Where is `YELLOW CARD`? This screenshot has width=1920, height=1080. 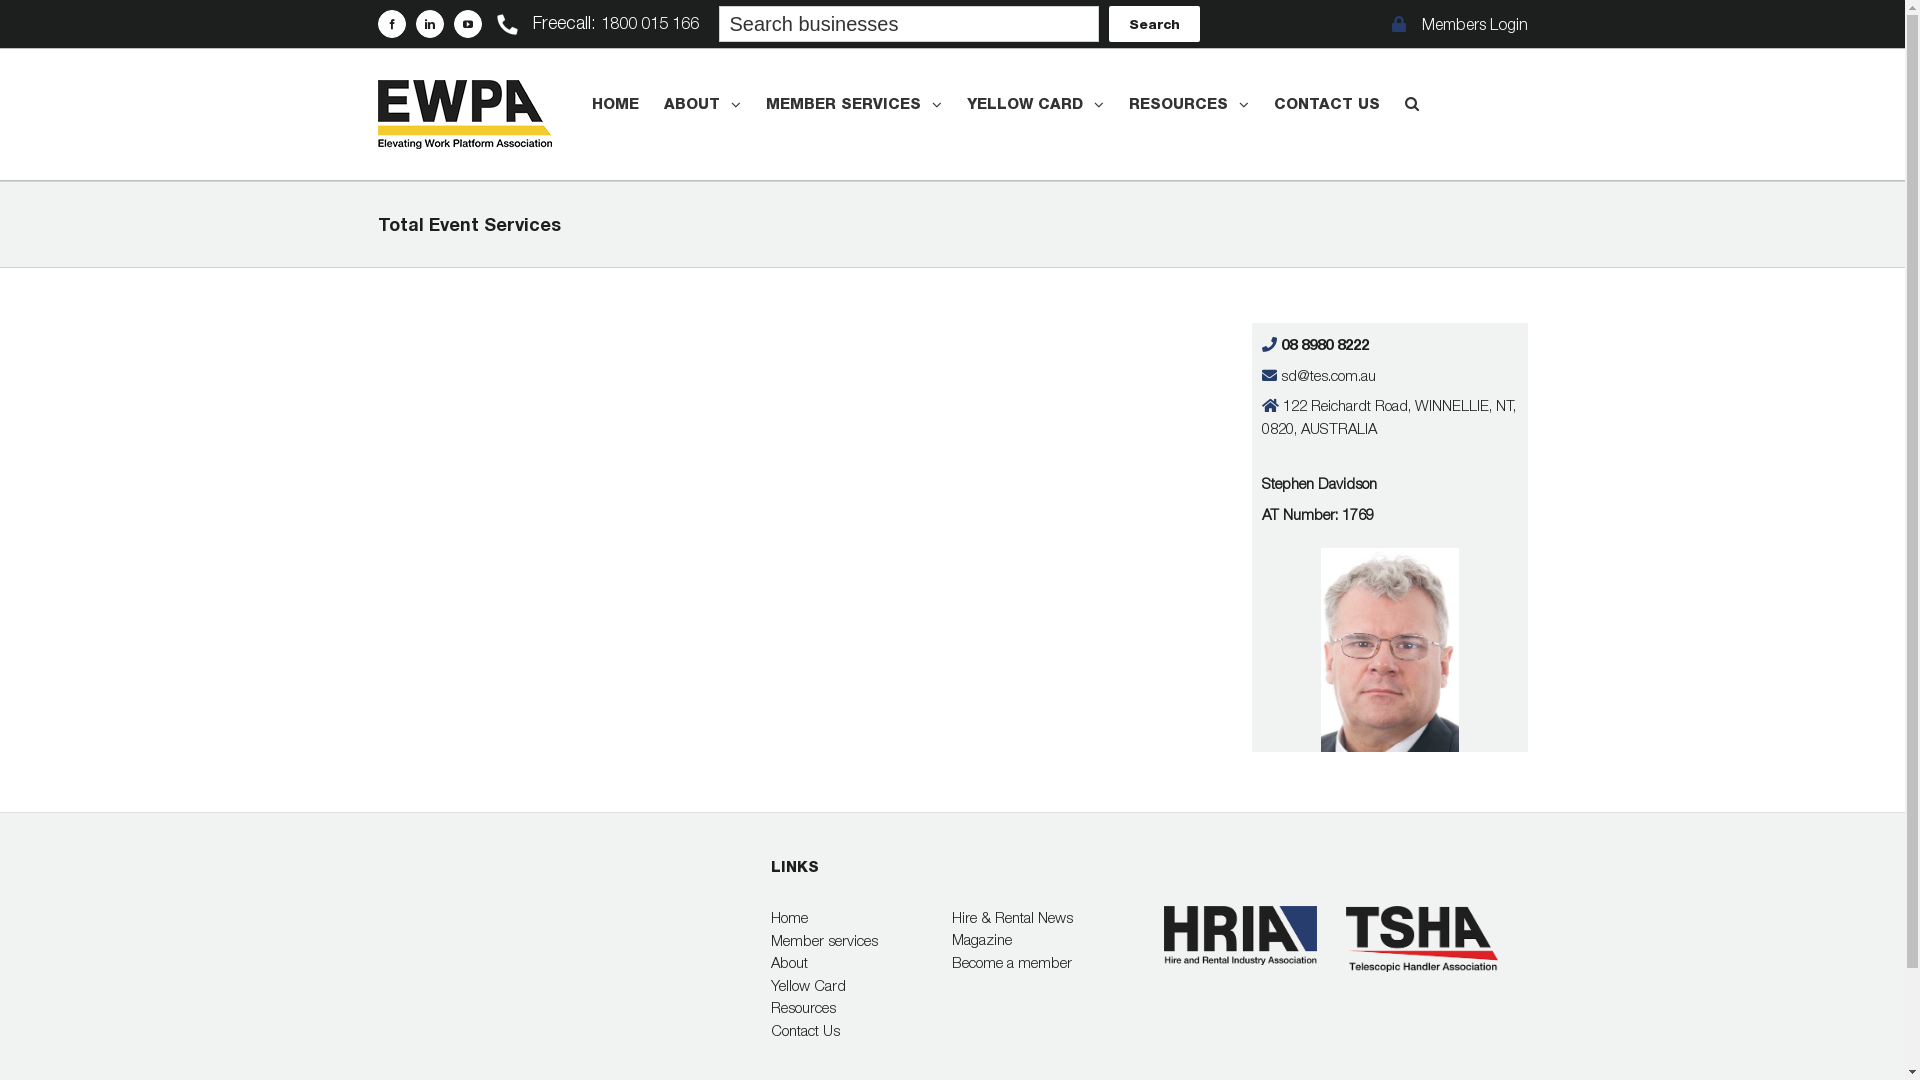 YELLOW CARD is located at coordinates (1034, 104).